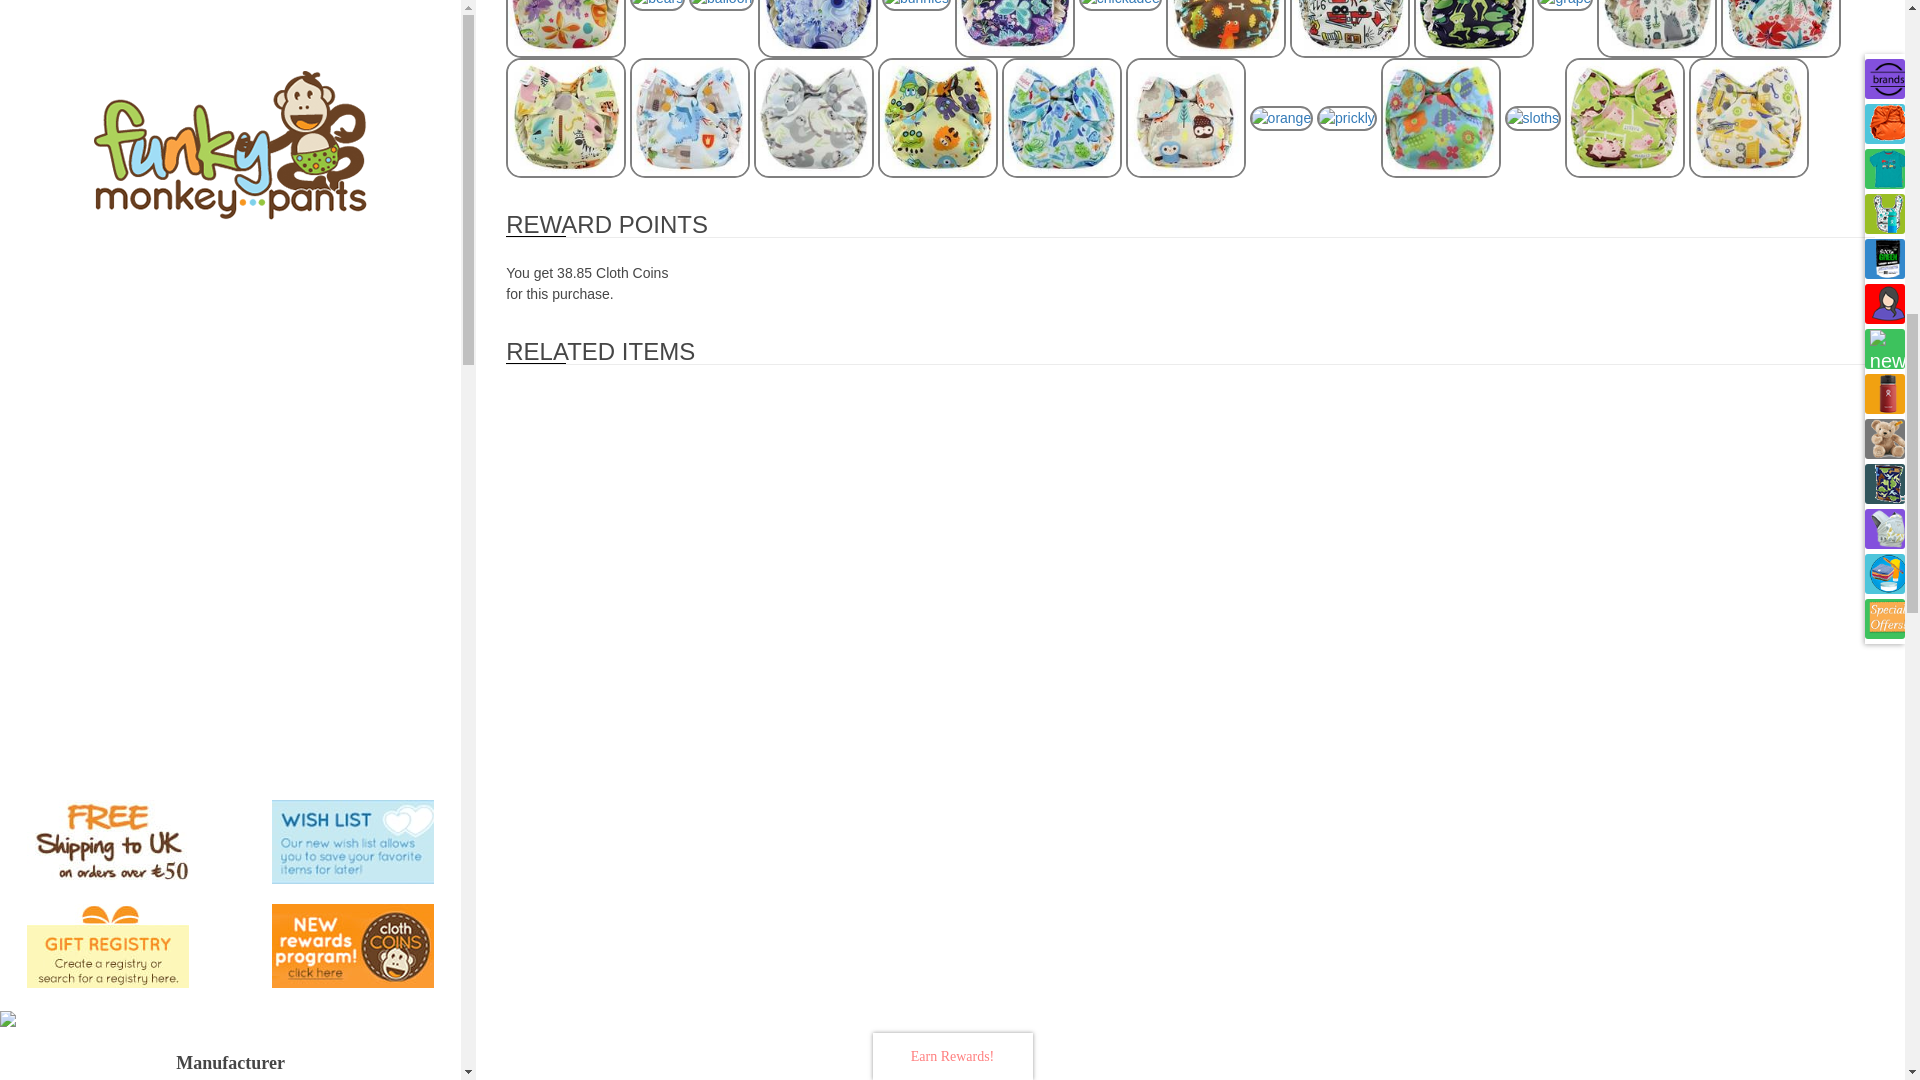 The height and width of the screenshot is (1080, 1920). What do you see at coordinates (230, 562) in the screenshot?
I see `Planetwise medium wetbag` at bounding box center [230, 562].